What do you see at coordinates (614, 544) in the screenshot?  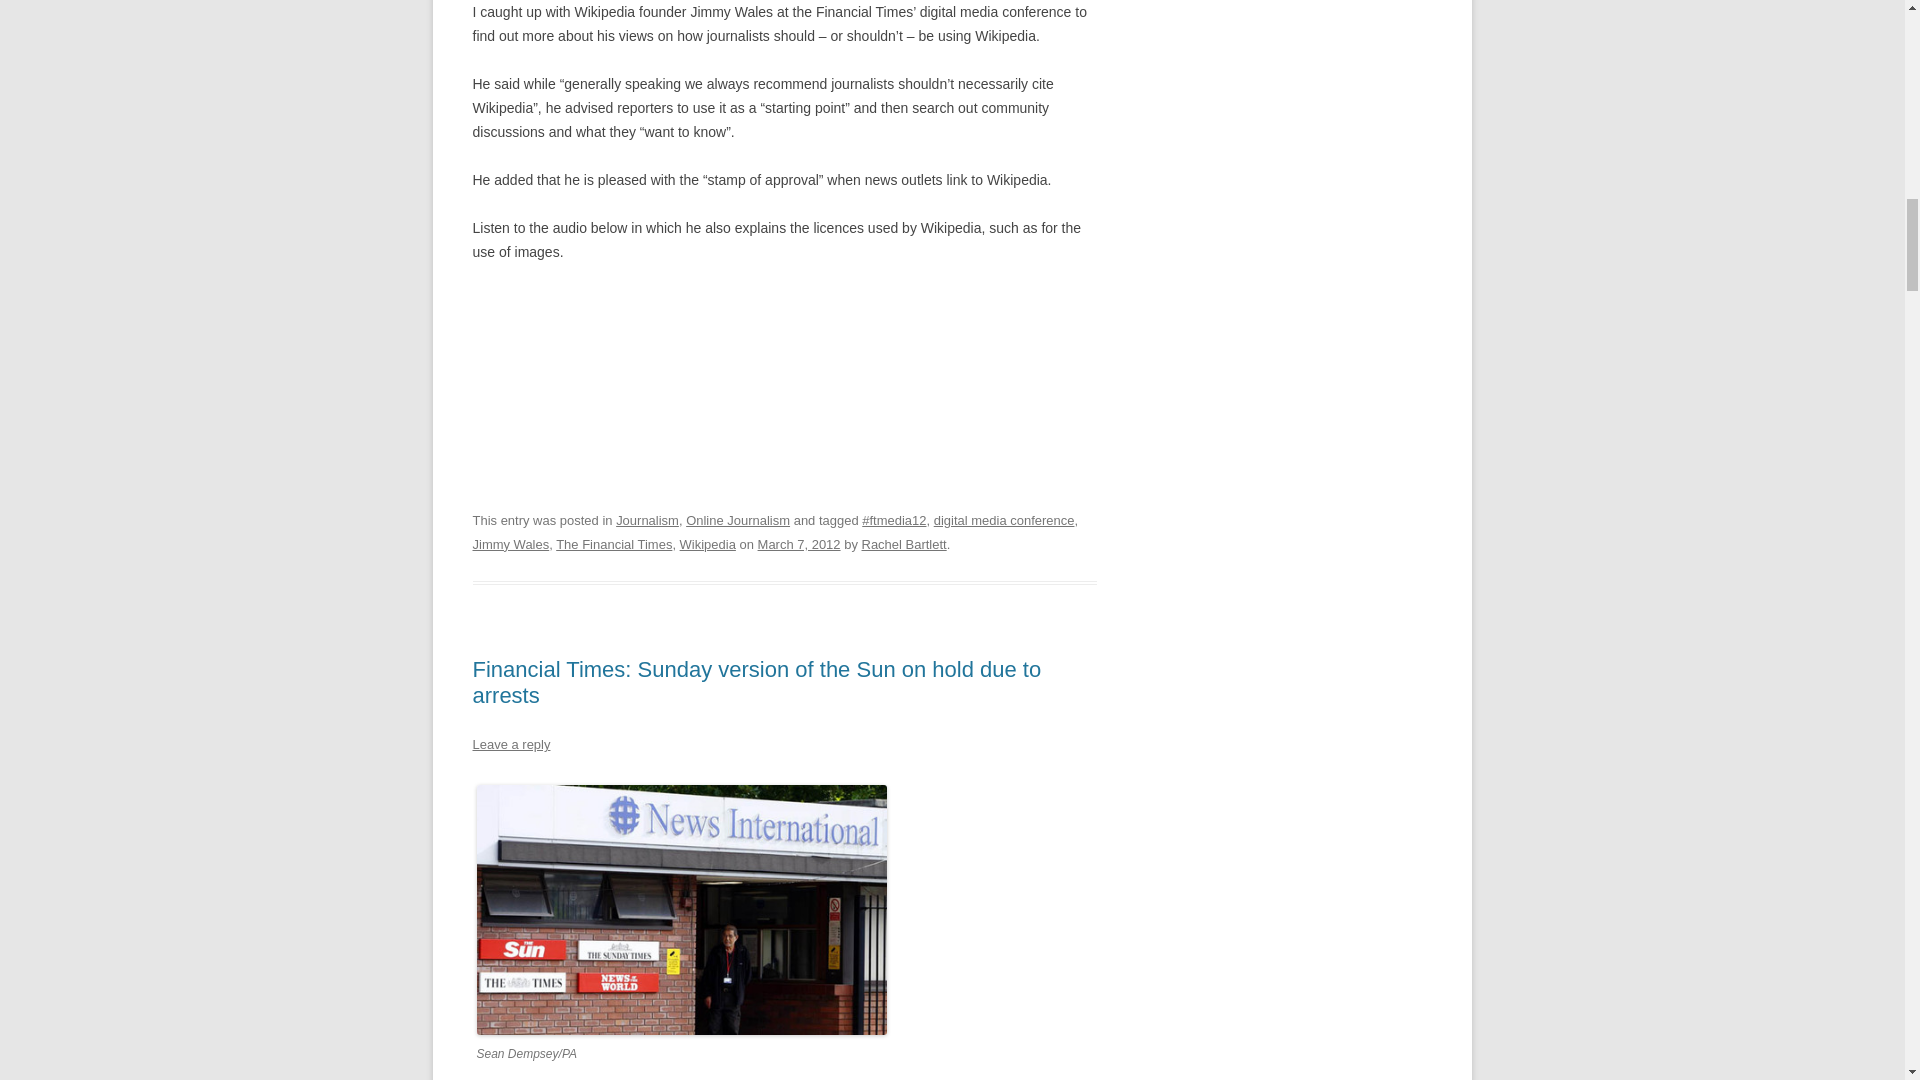 I see `The Financial Times` at bounding box center [614, 544].